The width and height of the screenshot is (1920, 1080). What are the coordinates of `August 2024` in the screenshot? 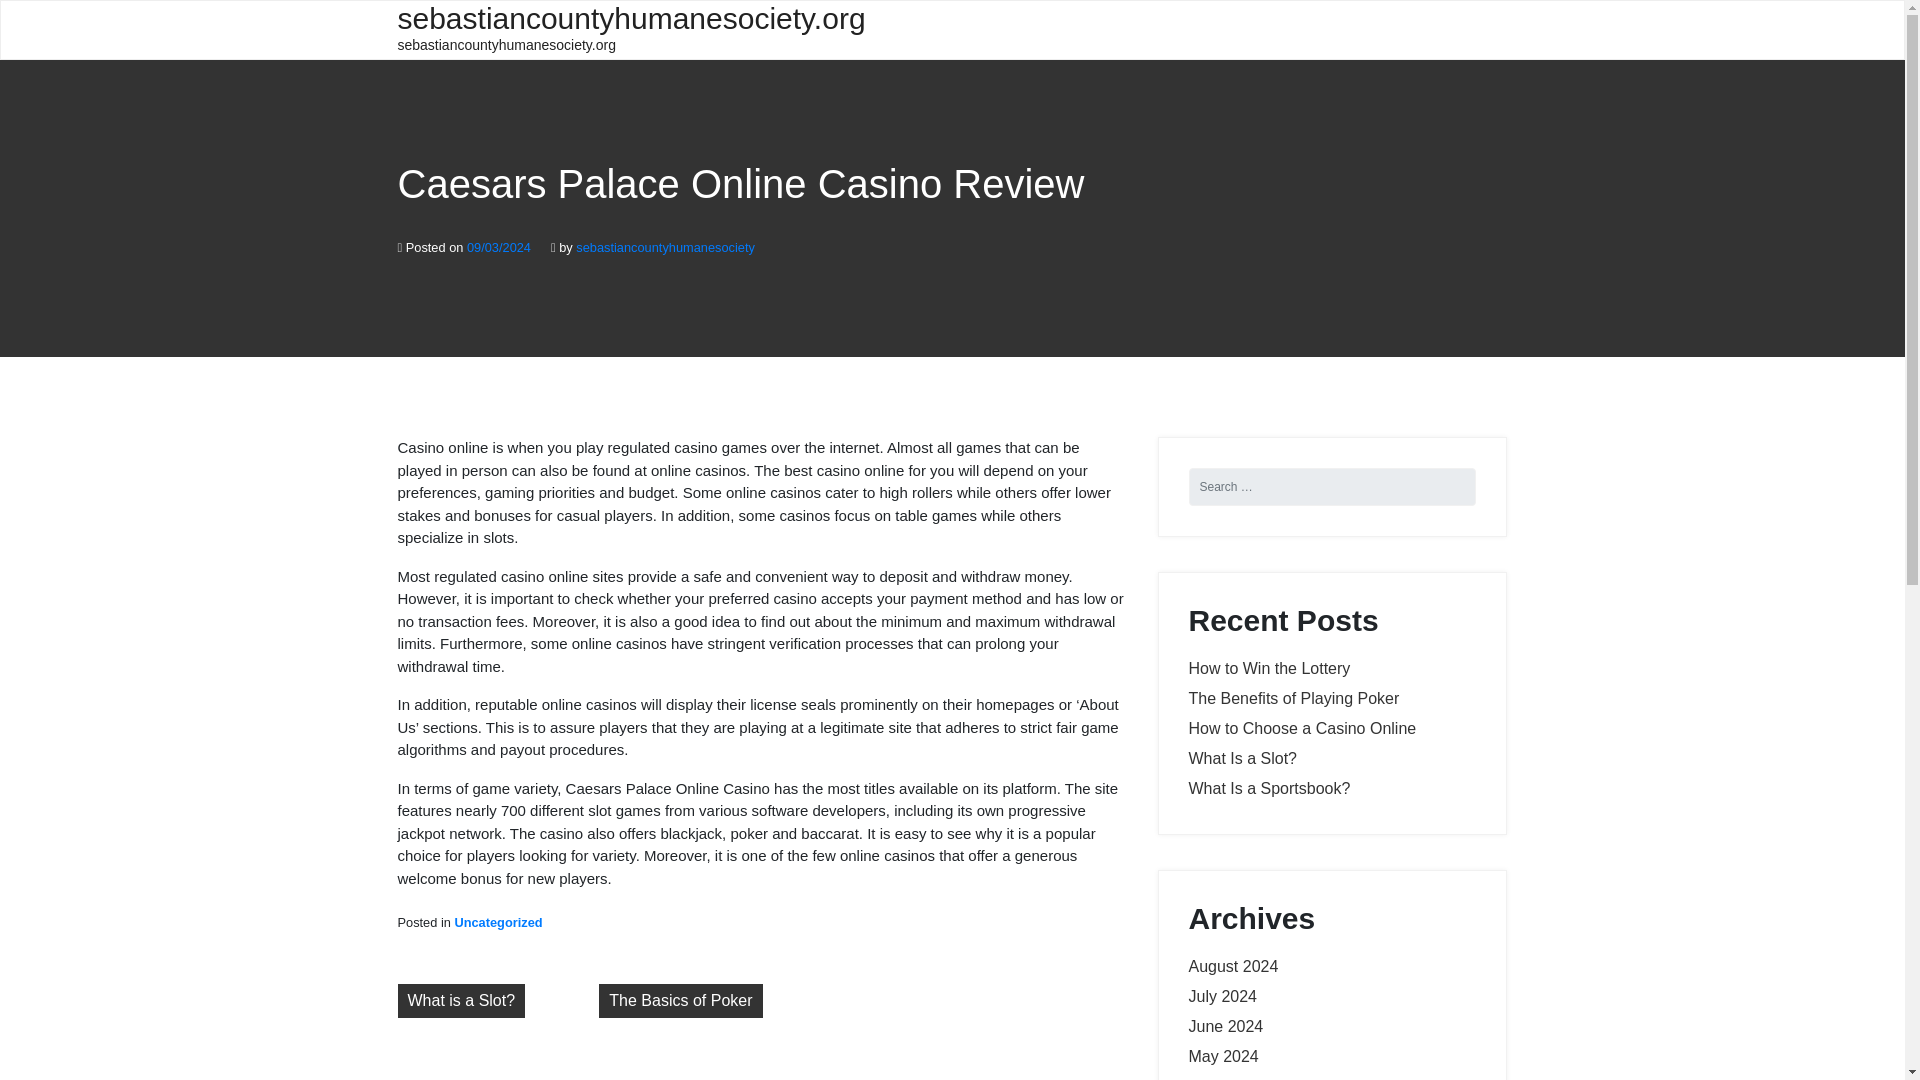 It's located at (1233, 966).